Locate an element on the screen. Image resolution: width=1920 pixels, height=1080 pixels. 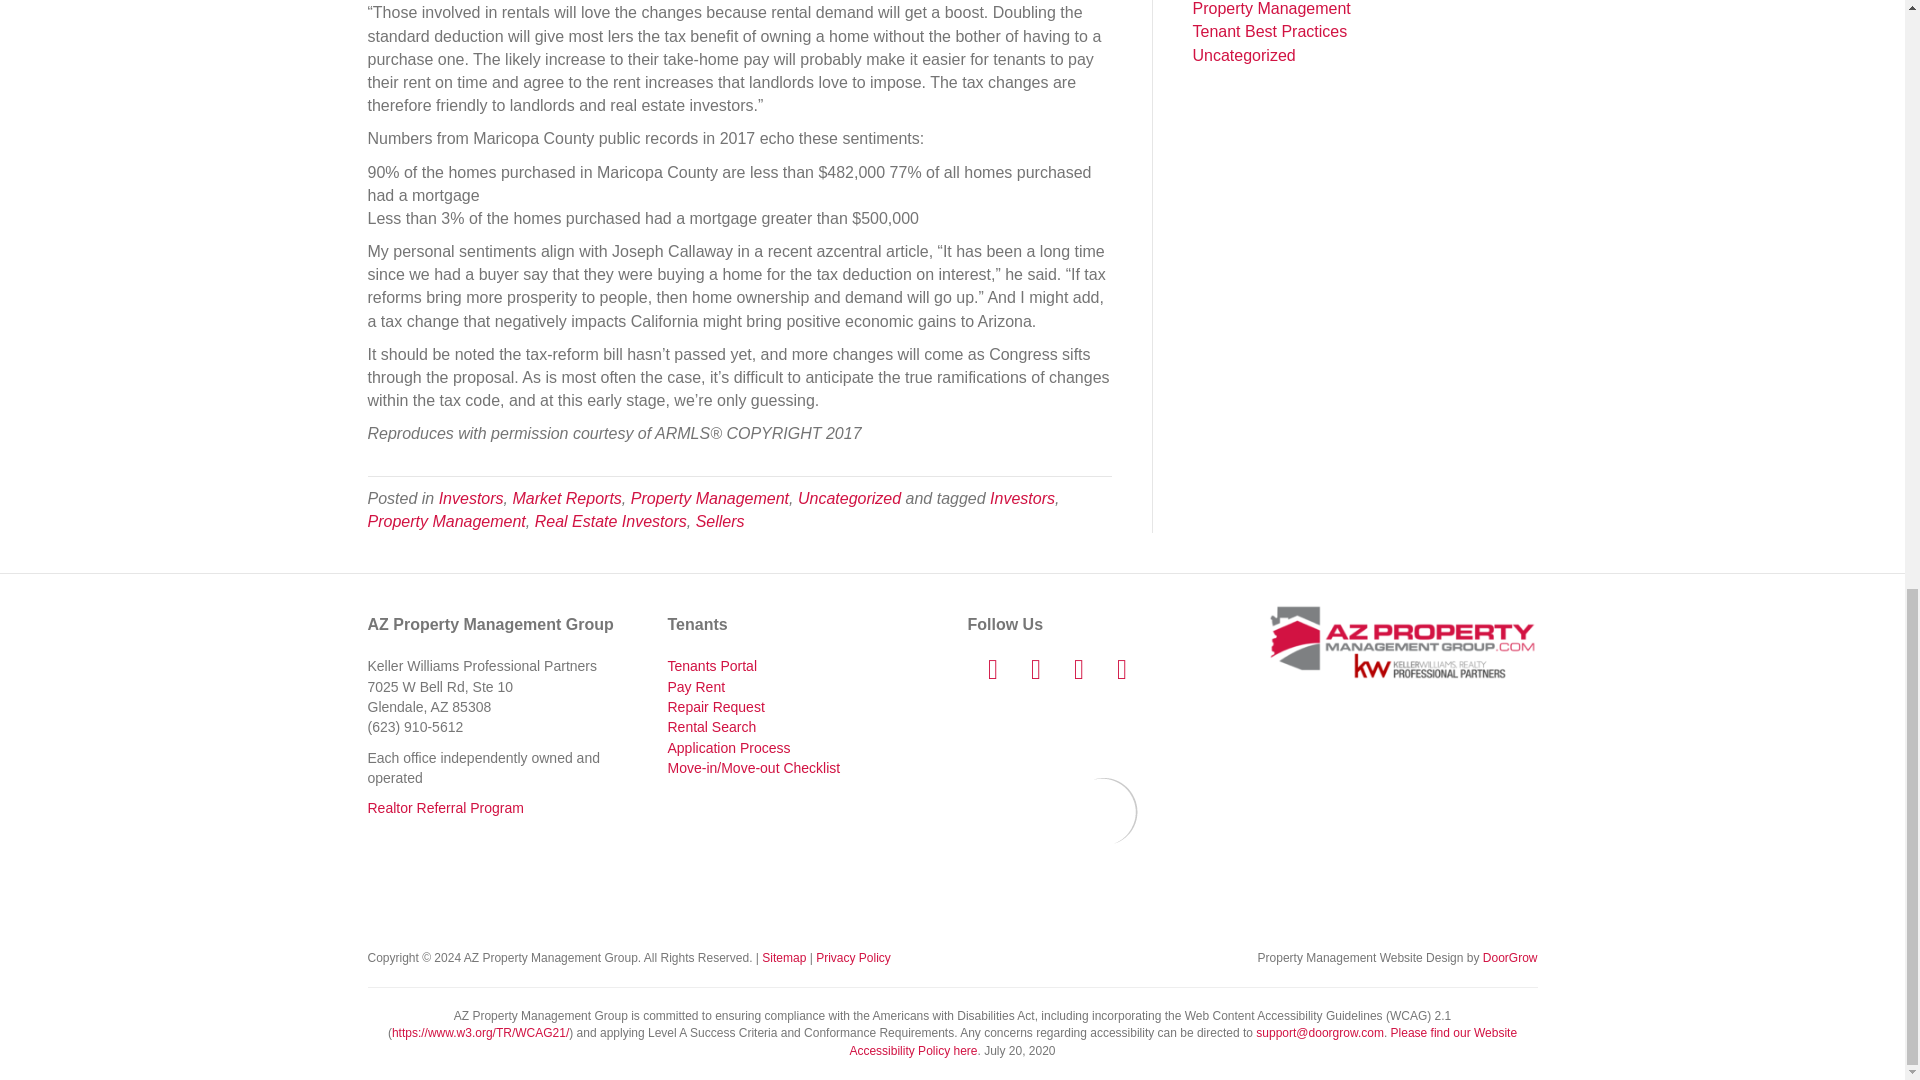
Uncategorized is located at coordinates (849, 498).